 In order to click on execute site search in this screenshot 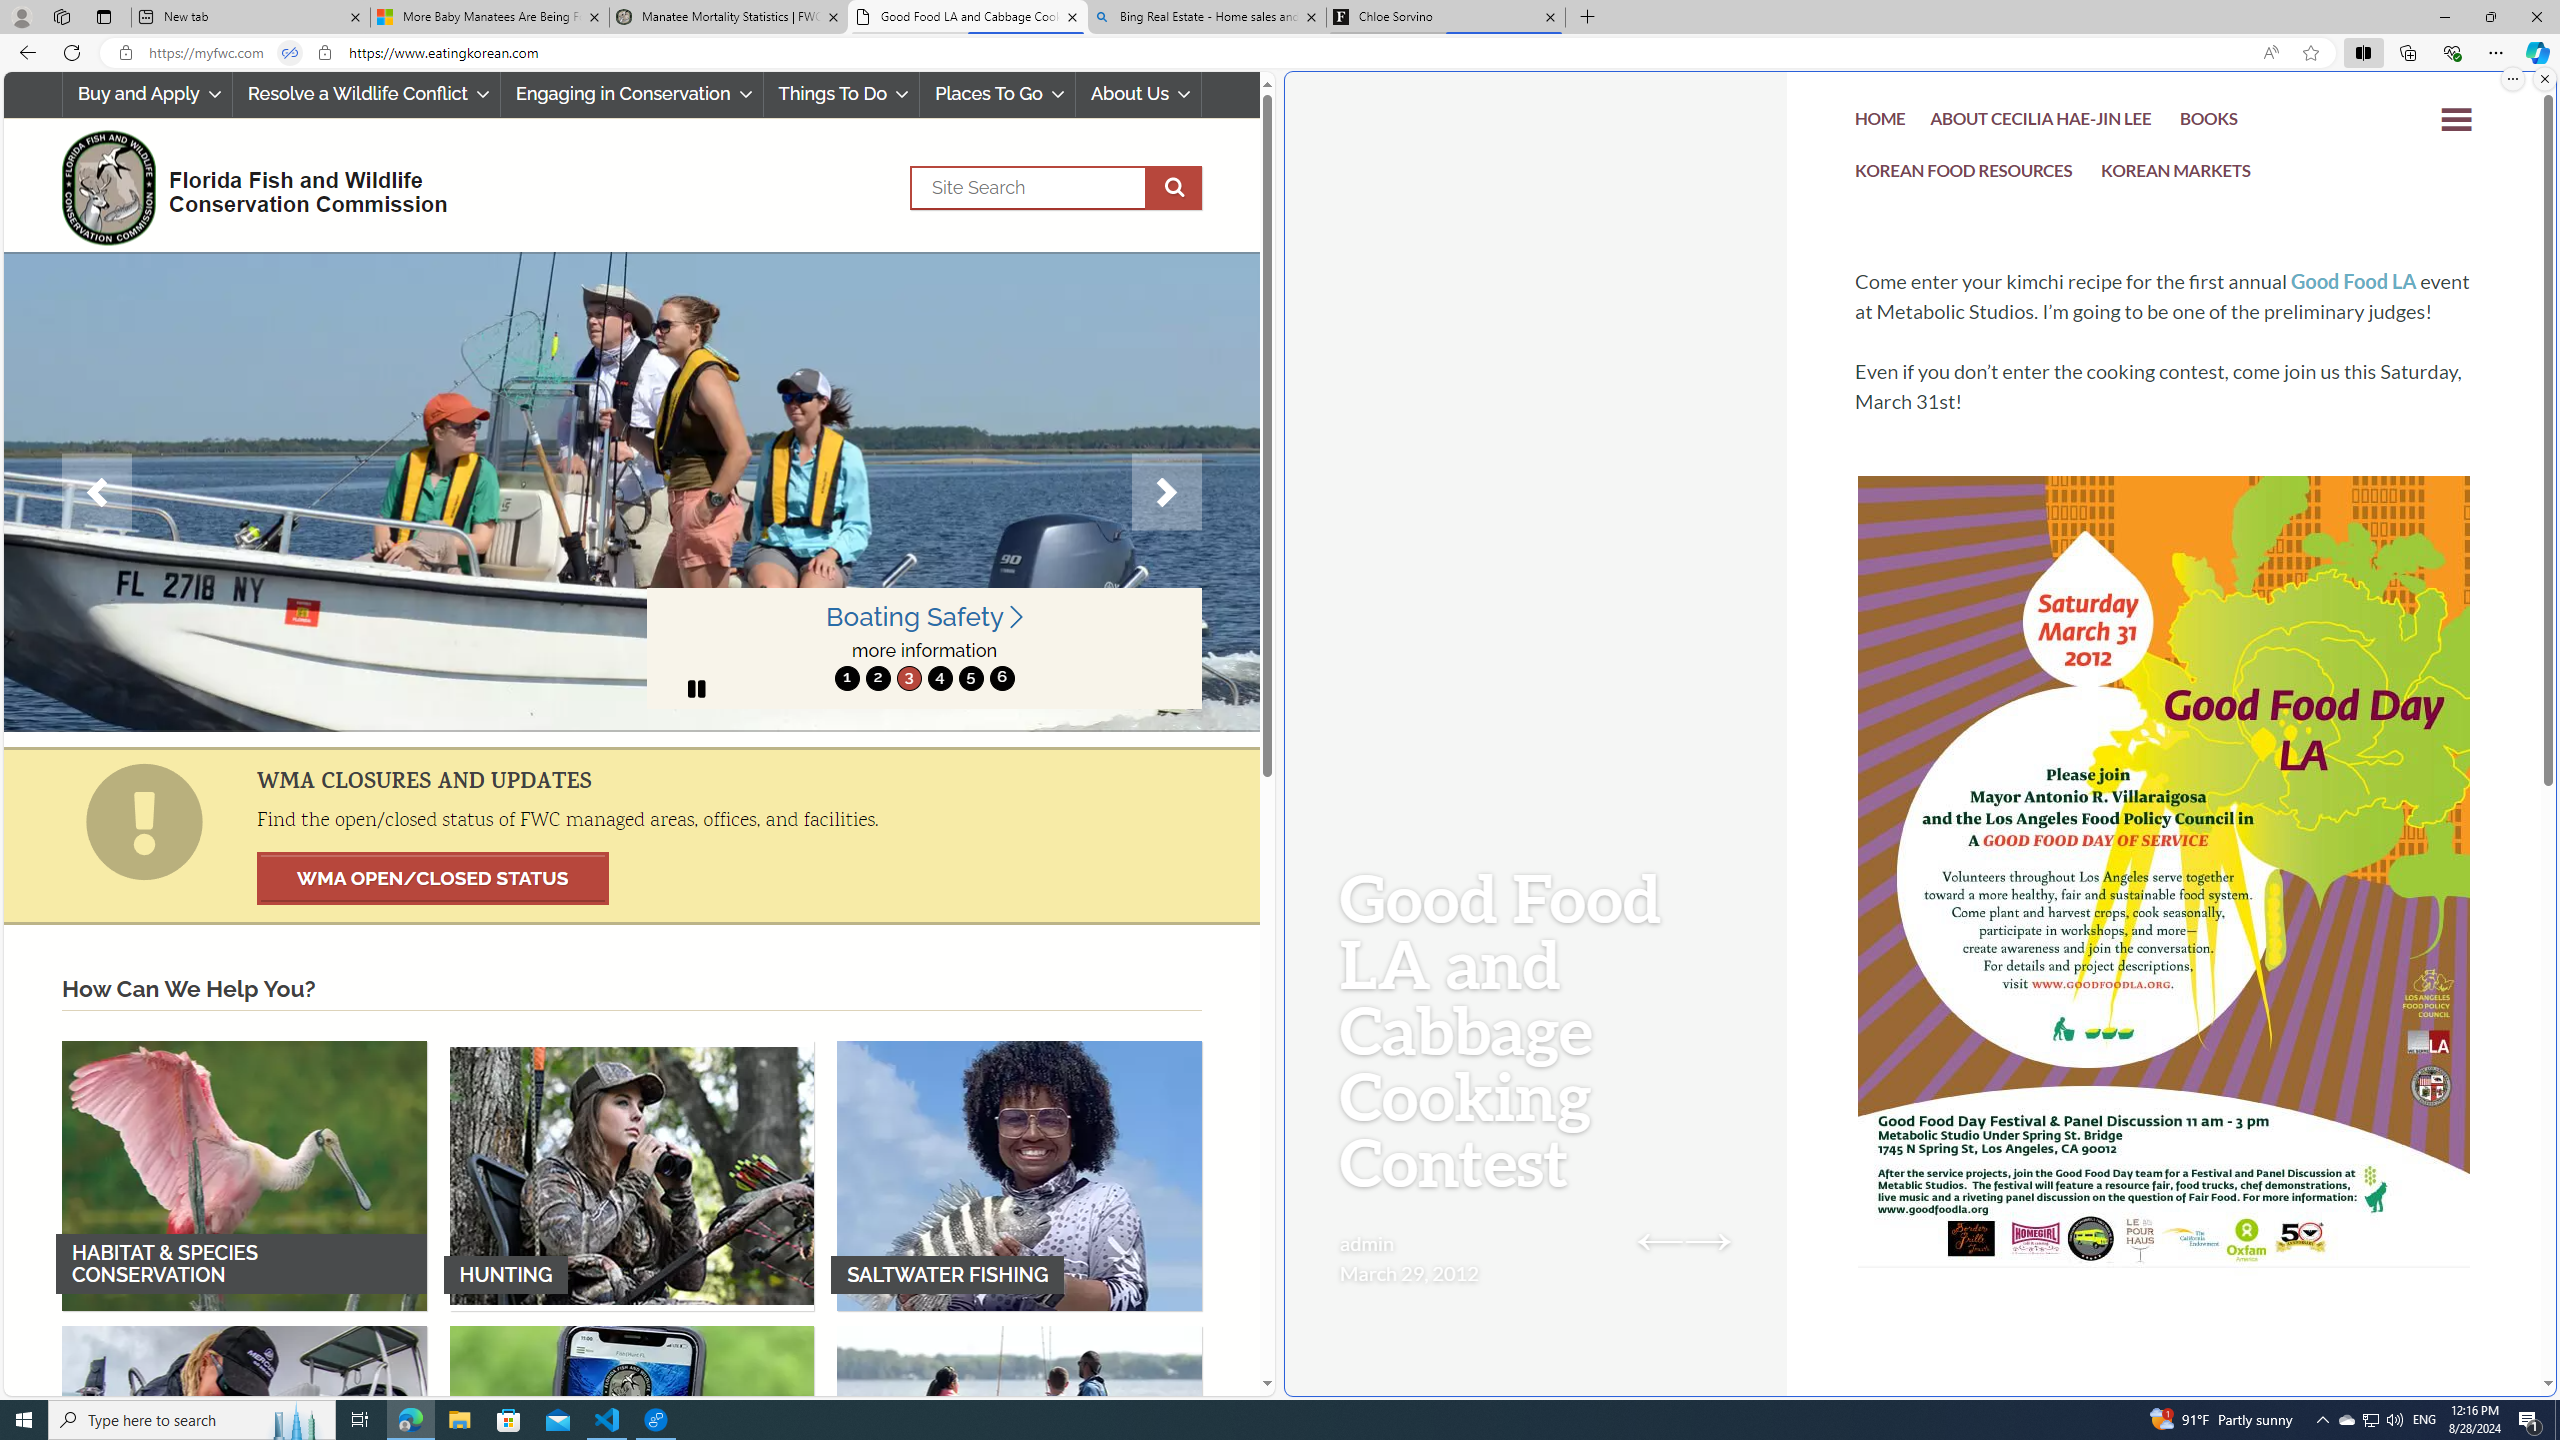, I will do `click(1174, 188)`.